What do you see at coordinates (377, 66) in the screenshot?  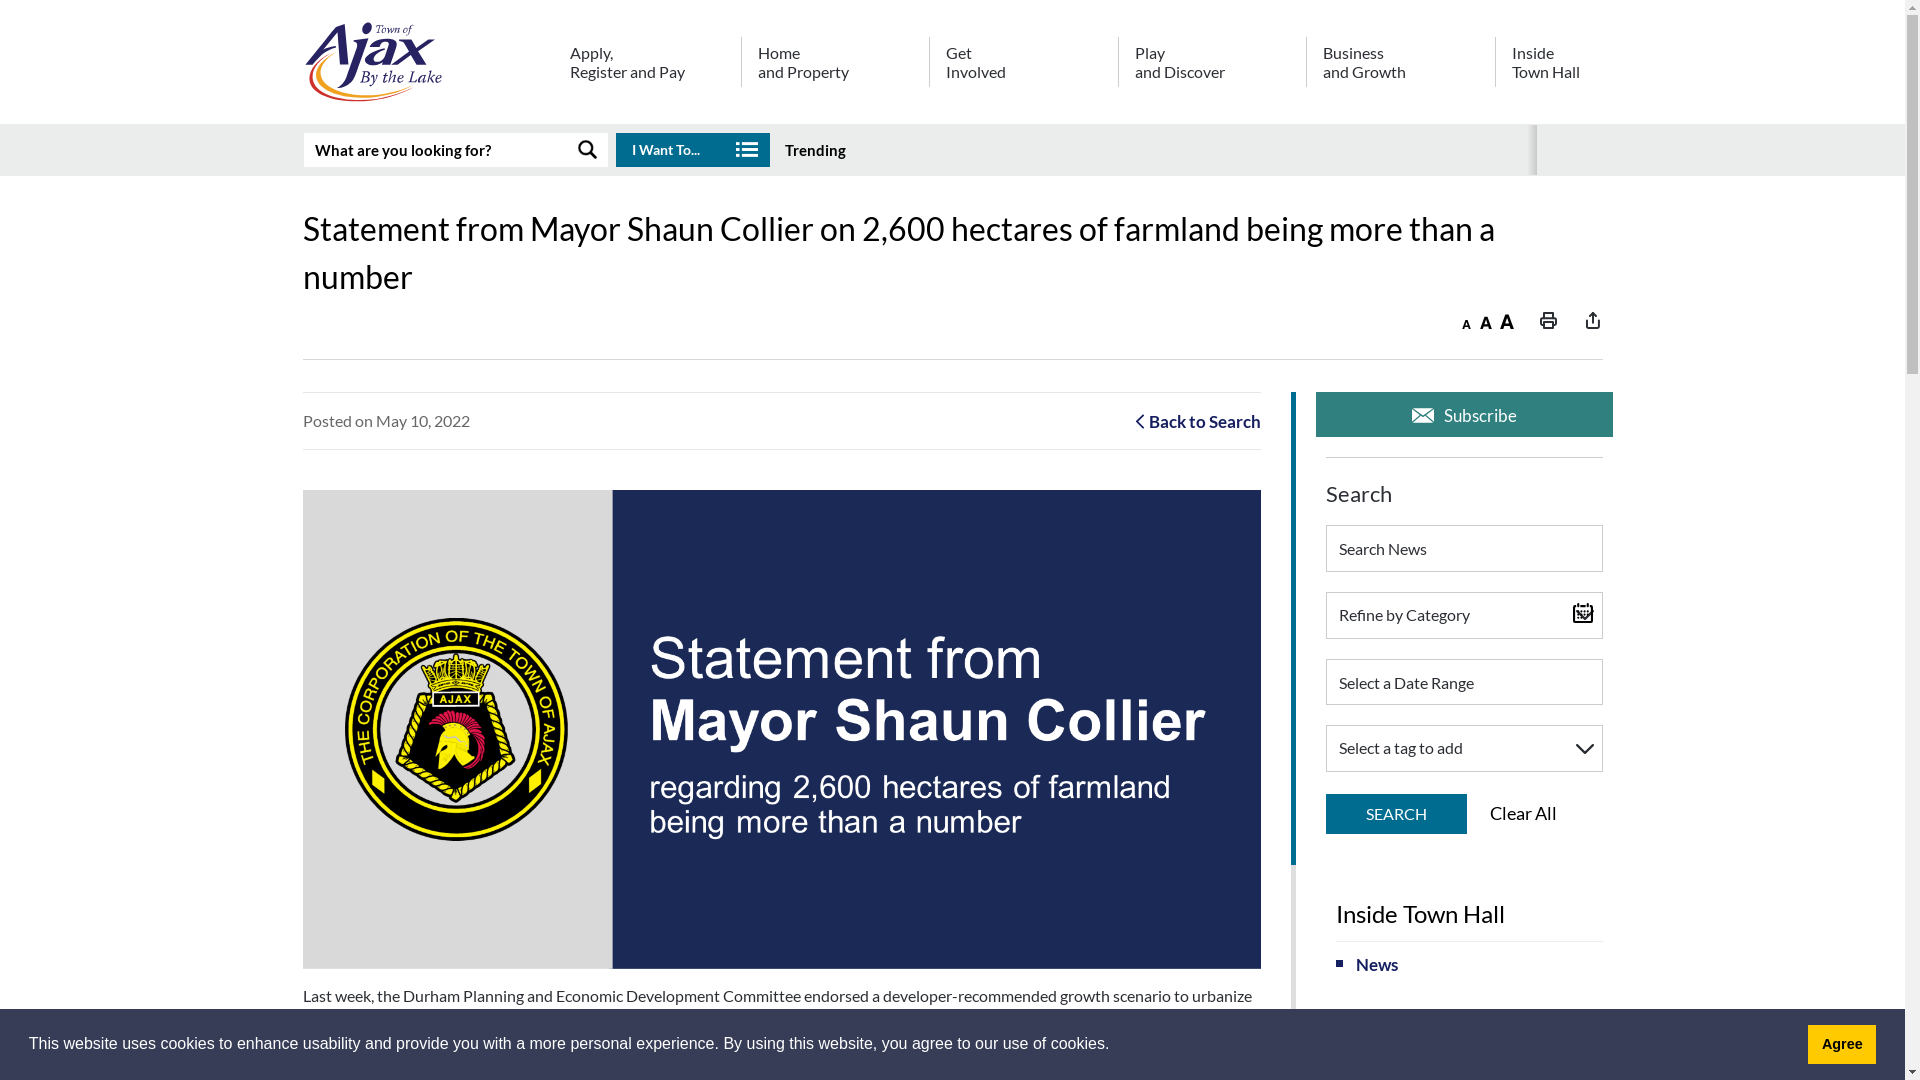 I see `View our Homepage` at bounding box center [377, 66].